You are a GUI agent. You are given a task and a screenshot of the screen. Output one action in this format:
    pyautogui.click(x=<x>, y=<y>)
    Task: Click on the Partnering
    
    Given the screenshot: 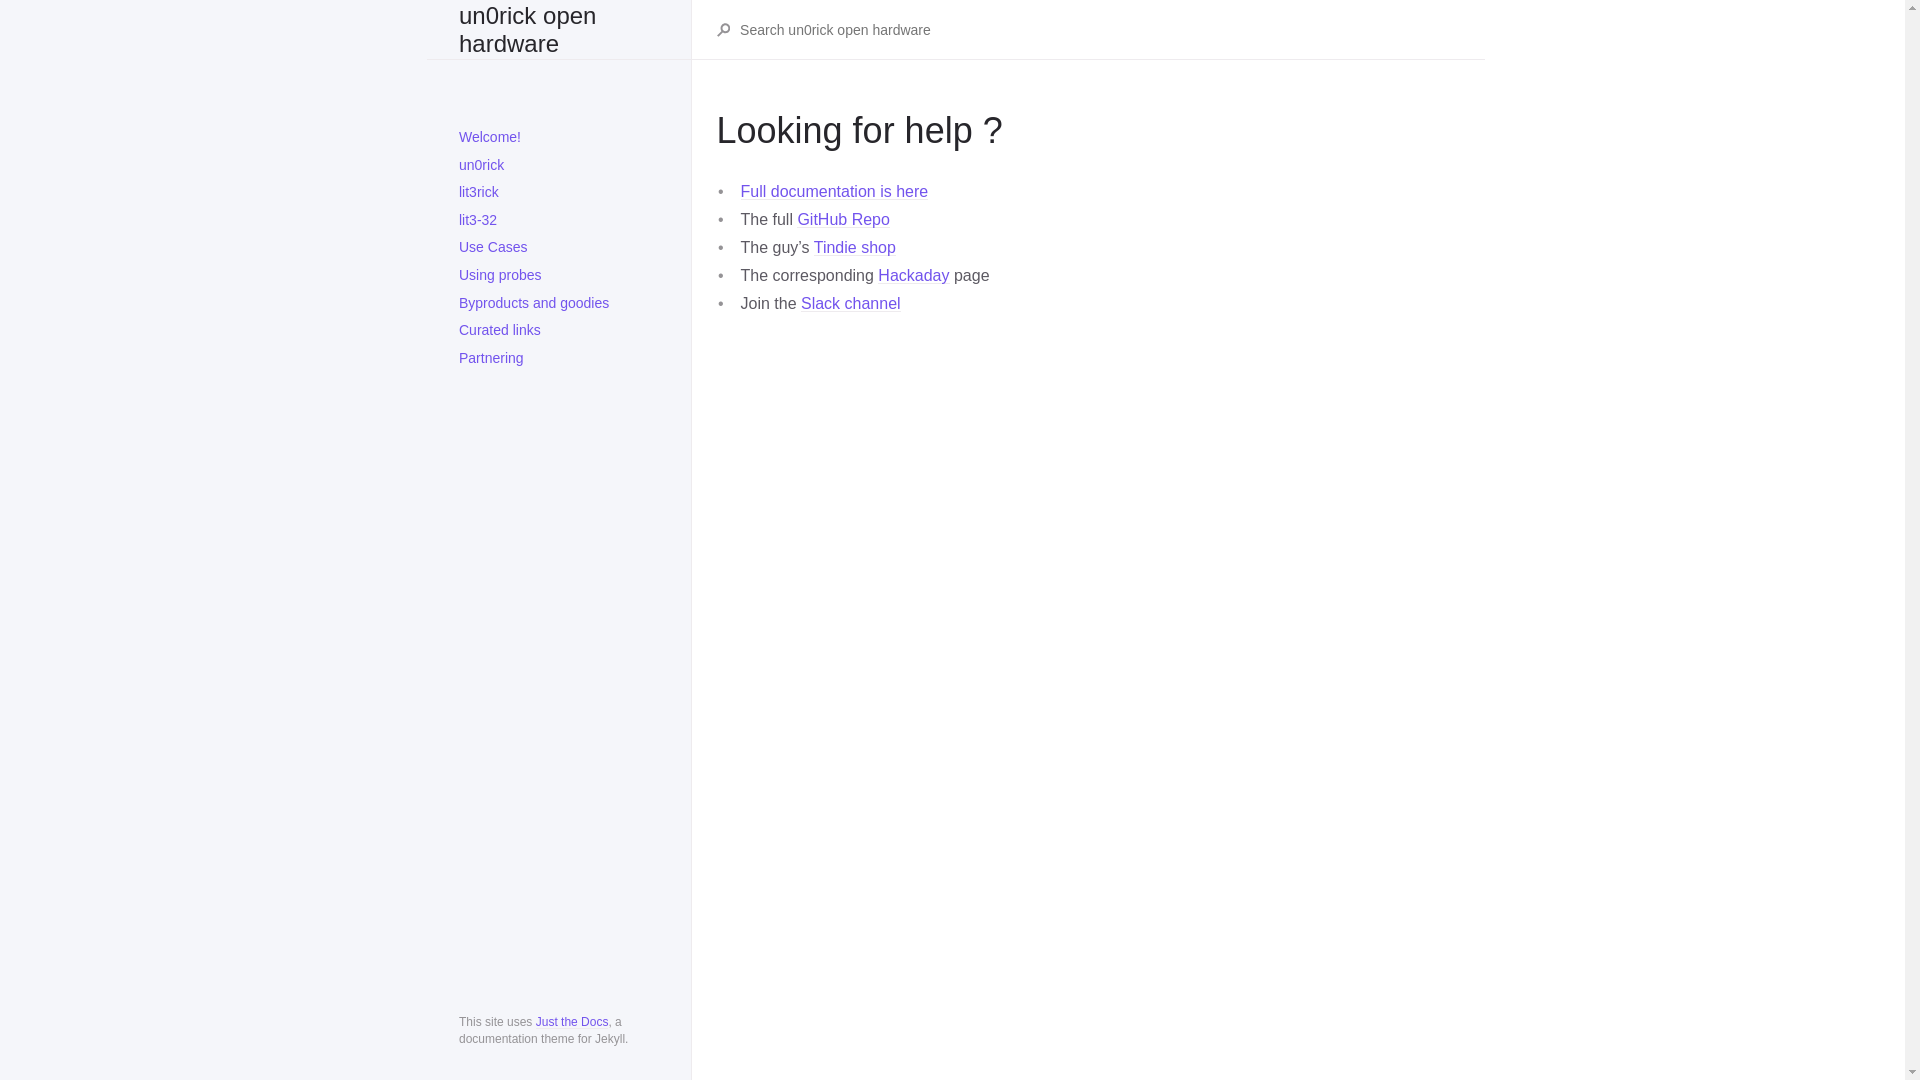 What is the action you would take?
    pyautogui.click(x=559, y=359)
    